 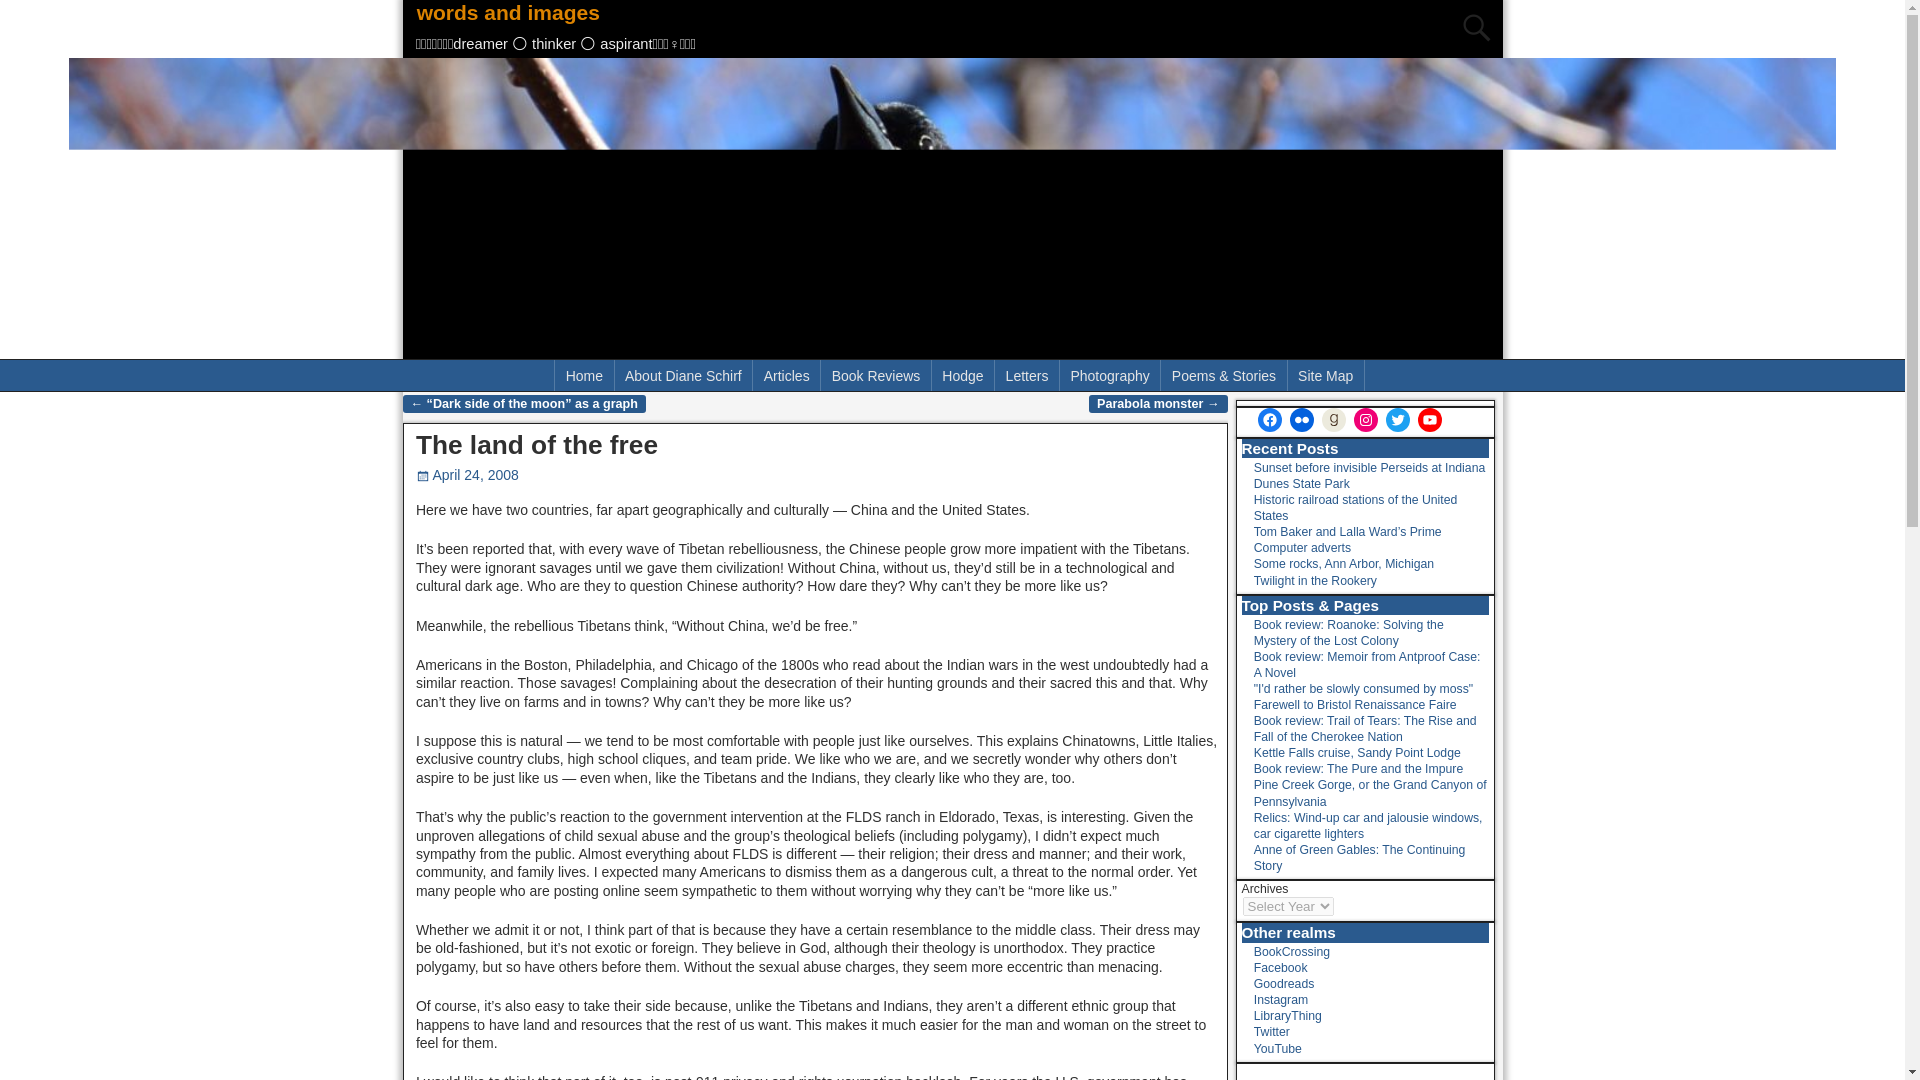 What do you see at coordinates (786, 374) in the screenshot?
I see `Articles` at bounding box center [786, 374].